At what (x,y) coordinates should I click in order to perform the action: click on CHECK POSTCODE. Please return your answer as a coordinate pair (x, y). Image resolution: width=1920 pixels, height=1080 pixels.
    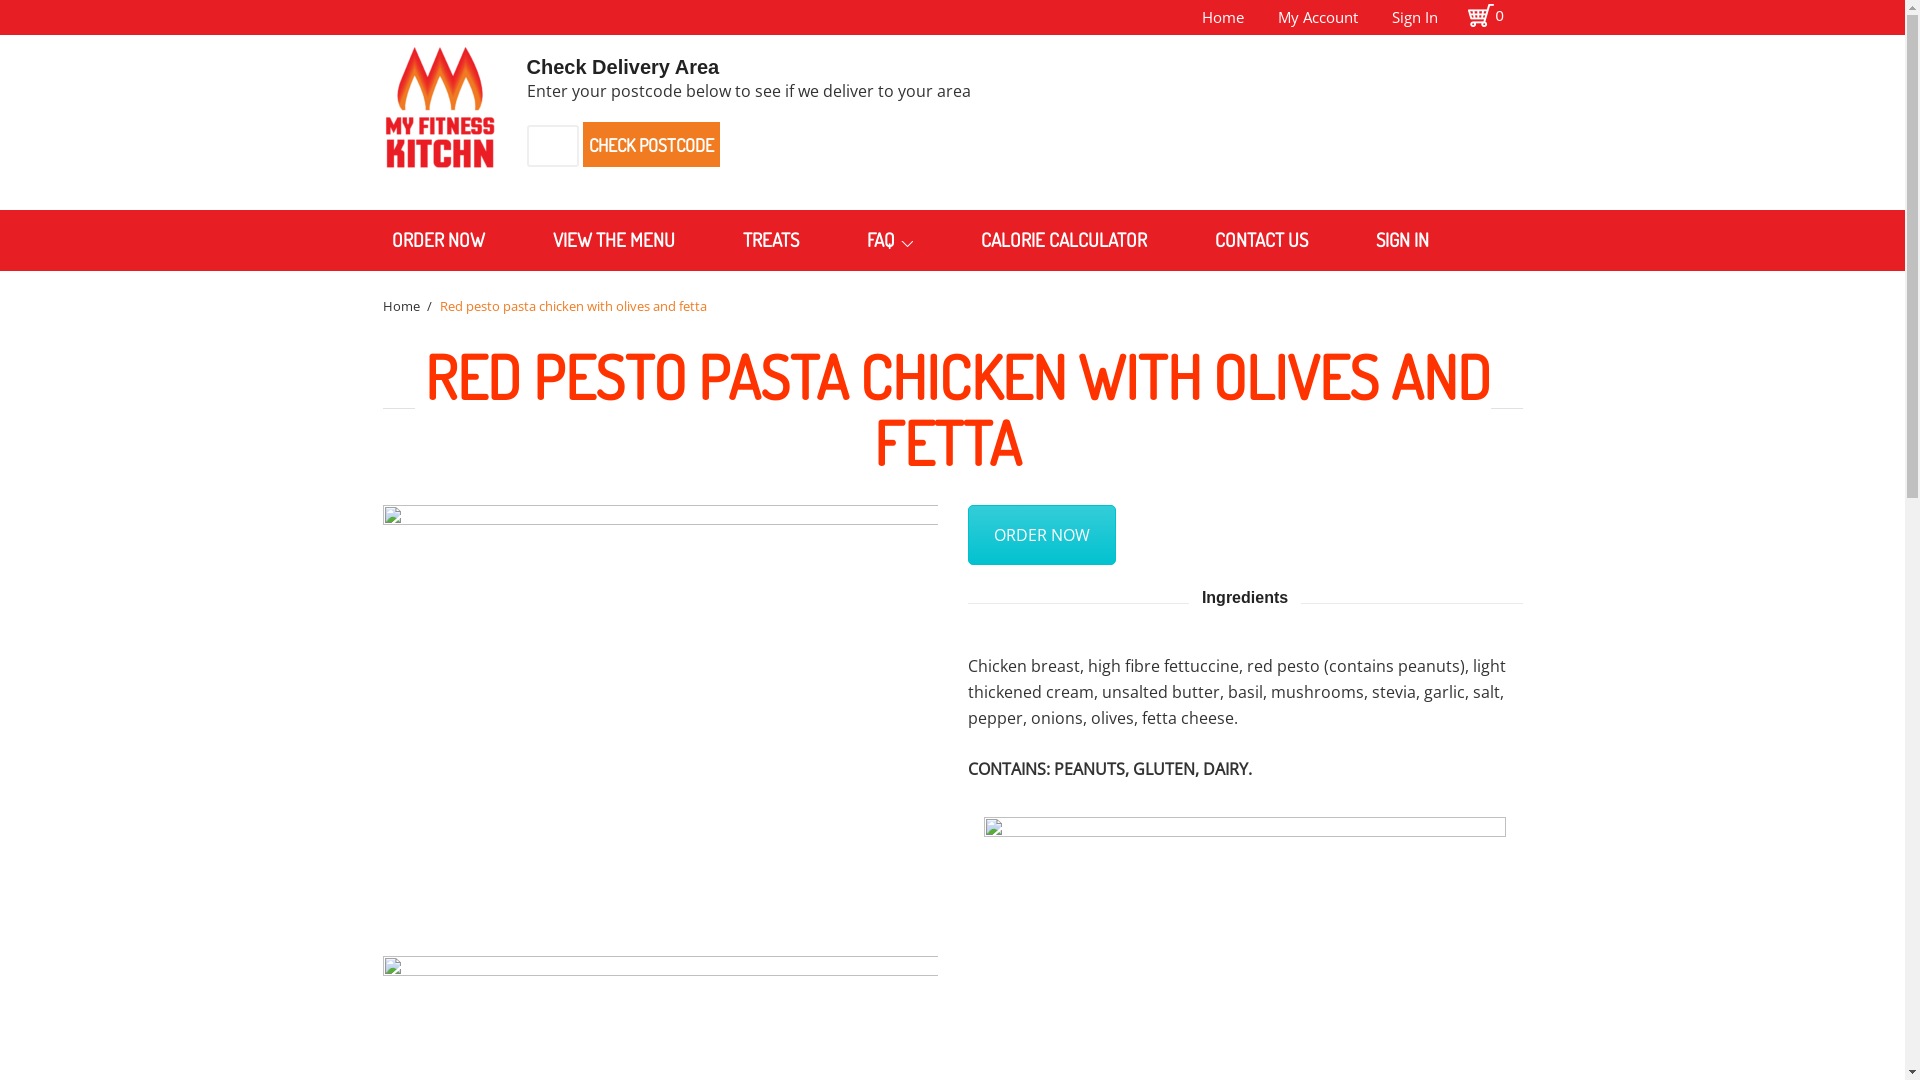
    Looking at the image, I should click on (650, 144).